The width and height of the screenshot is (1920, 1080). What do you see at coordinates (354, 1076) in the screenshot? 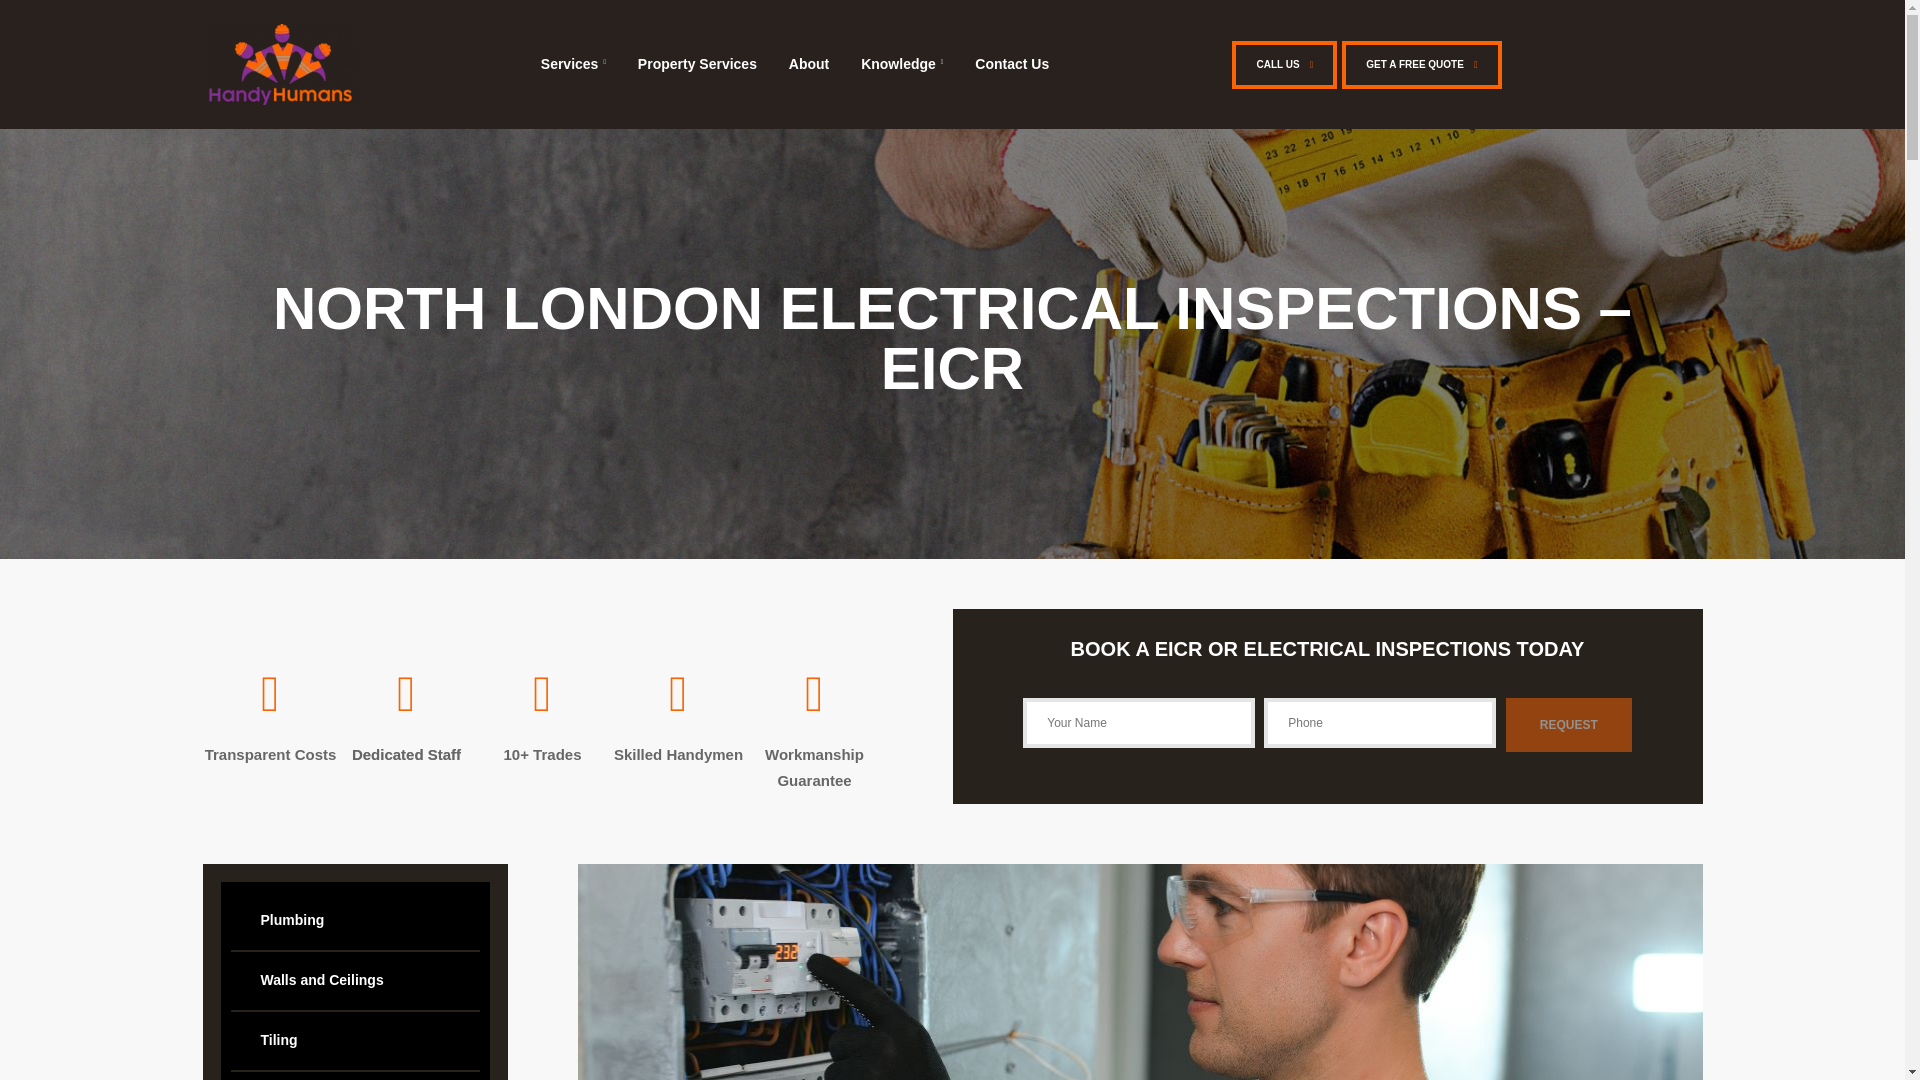
I see `Rubbish Removal` at bounding box center [354, 1076].